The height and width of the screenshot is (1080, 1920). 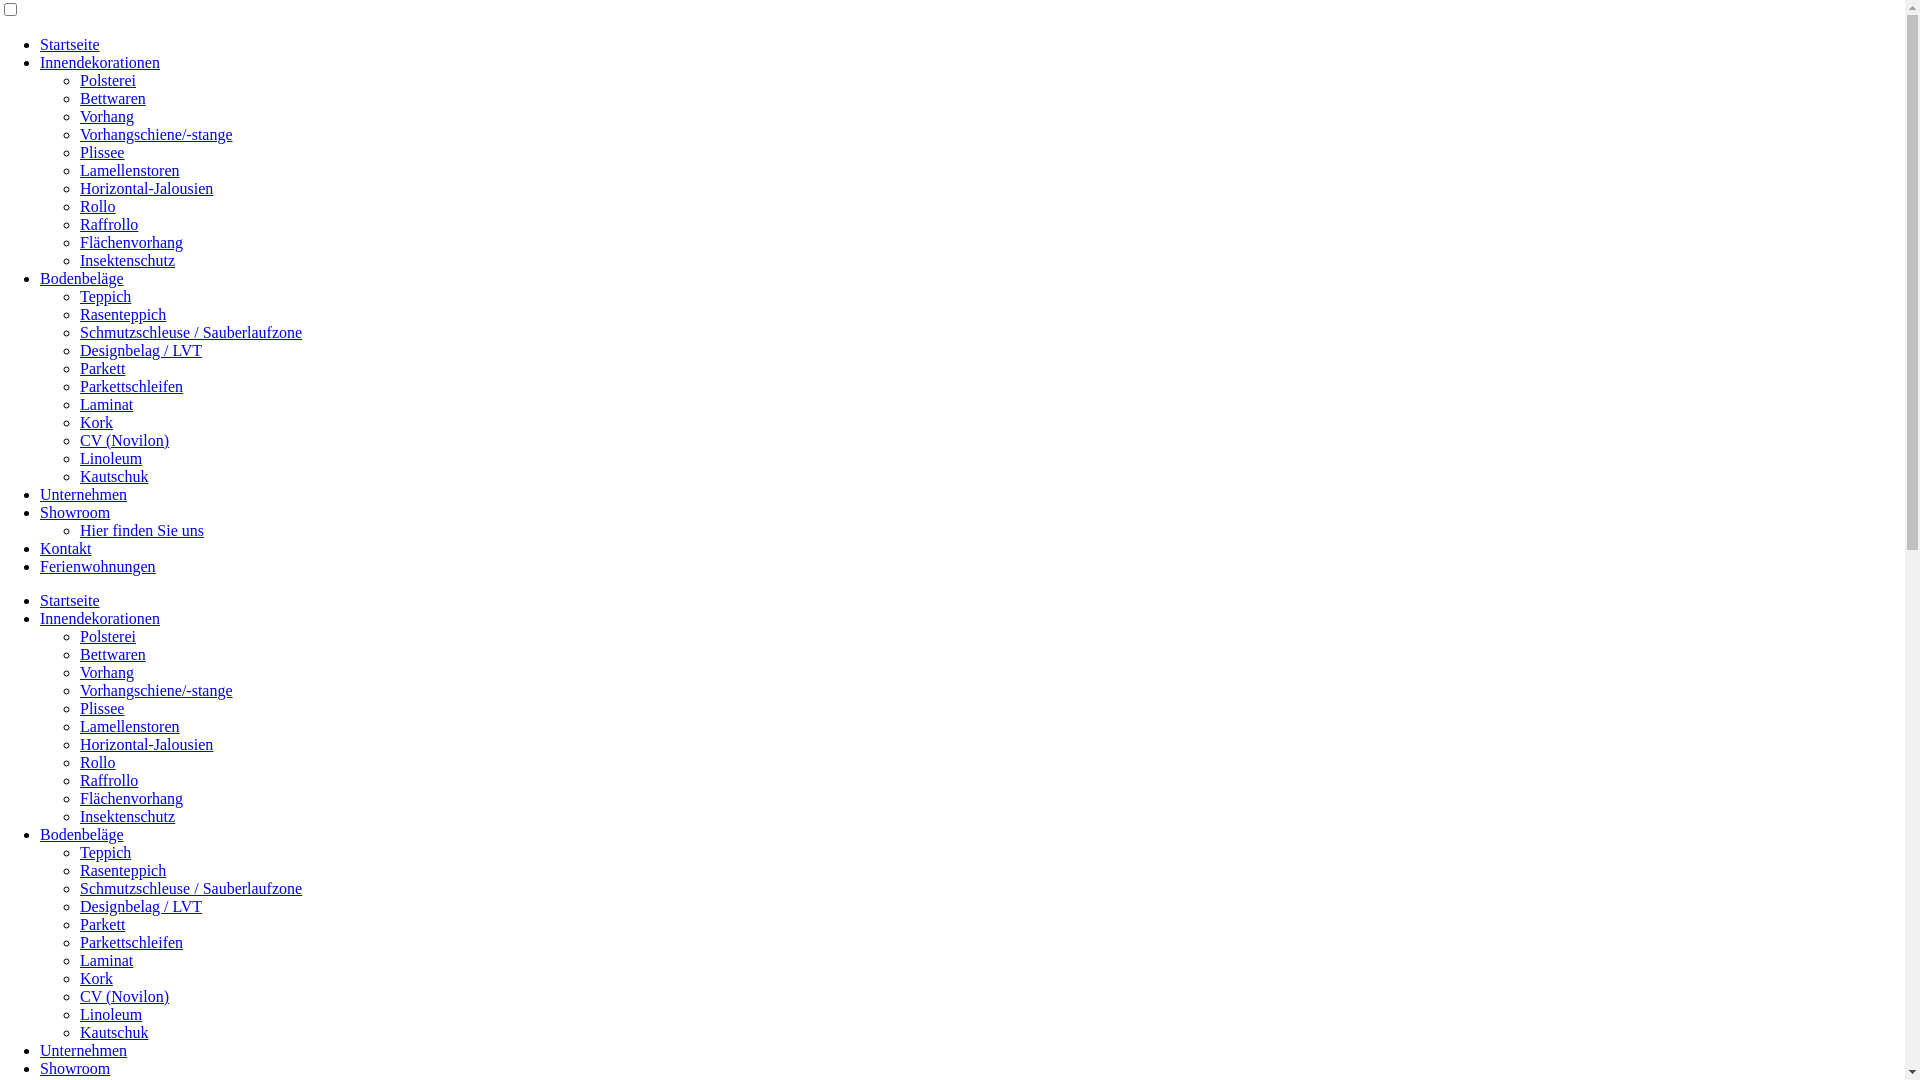 I want to click on Vorhangschiene/-stange, so click(x=156, y=134).